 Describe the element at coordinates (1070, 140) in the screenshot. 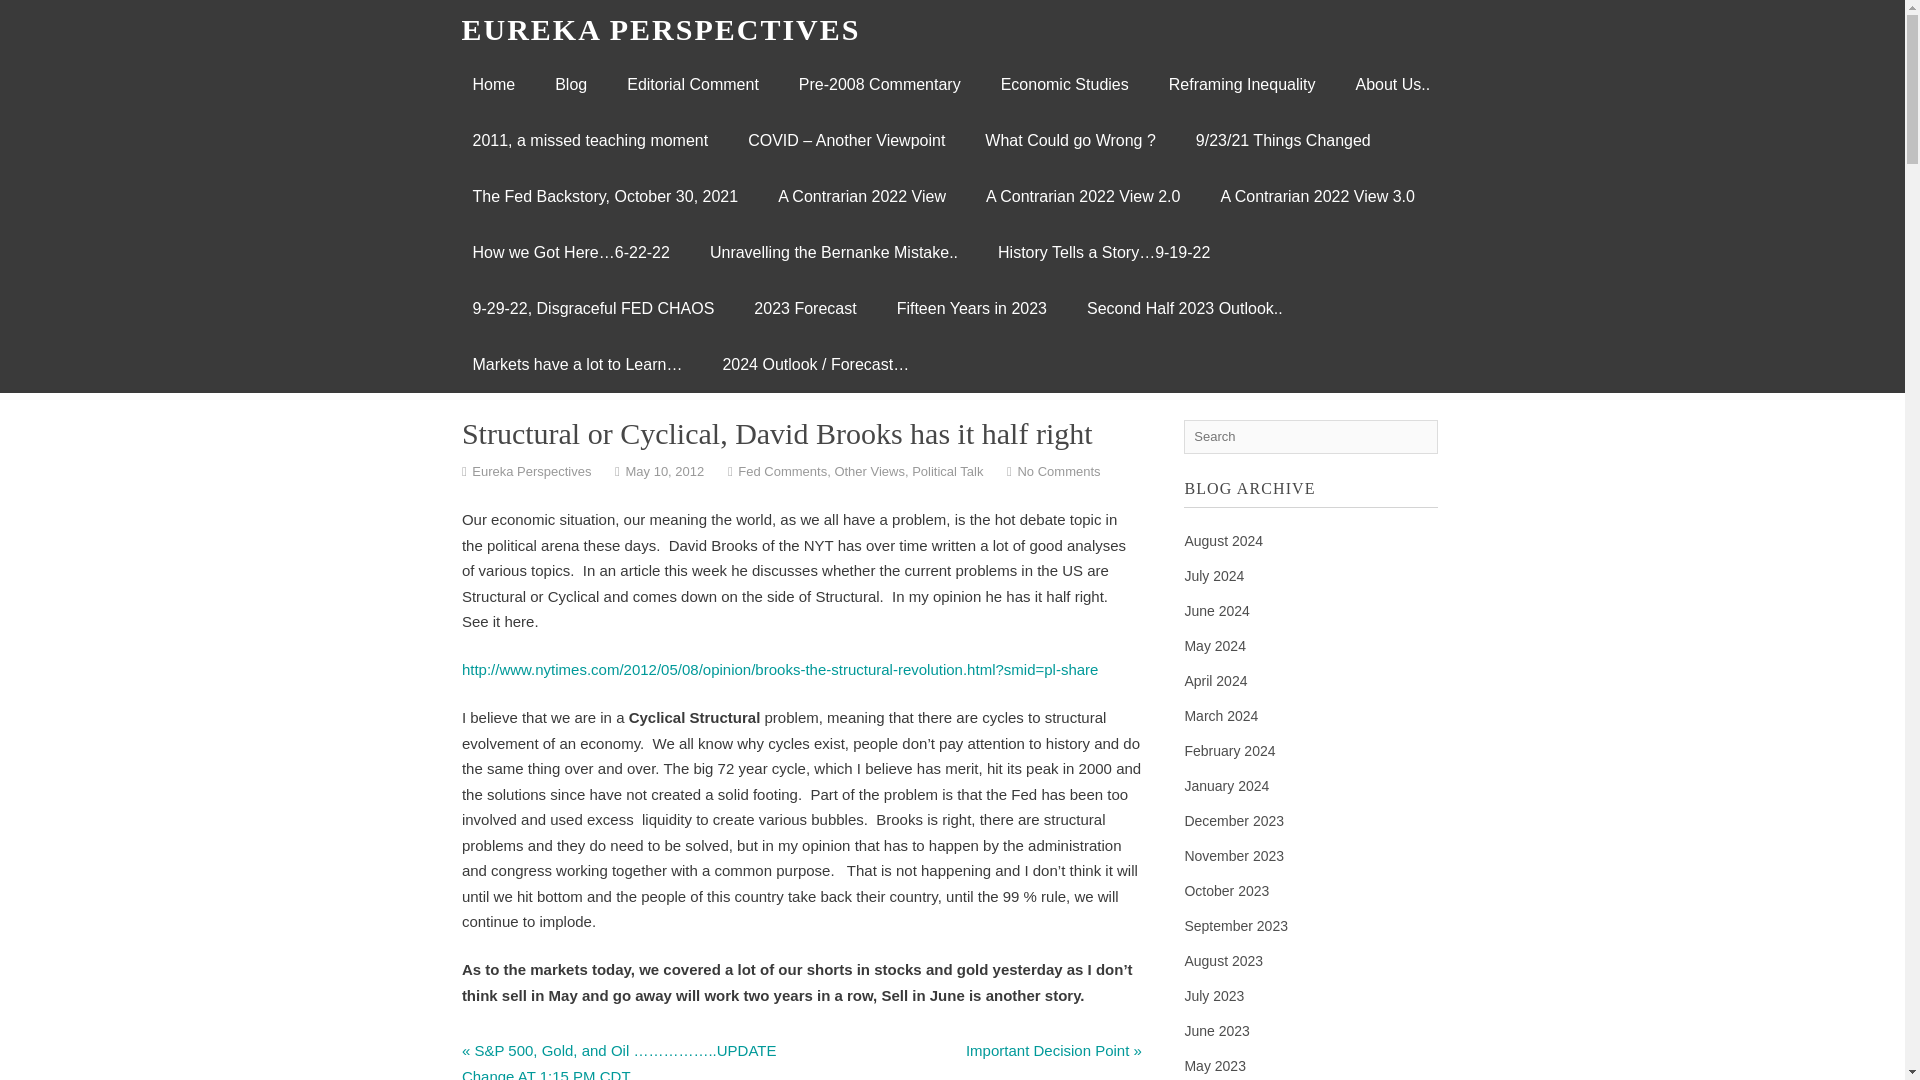

I see `What Could go Wrong ?` at that location.